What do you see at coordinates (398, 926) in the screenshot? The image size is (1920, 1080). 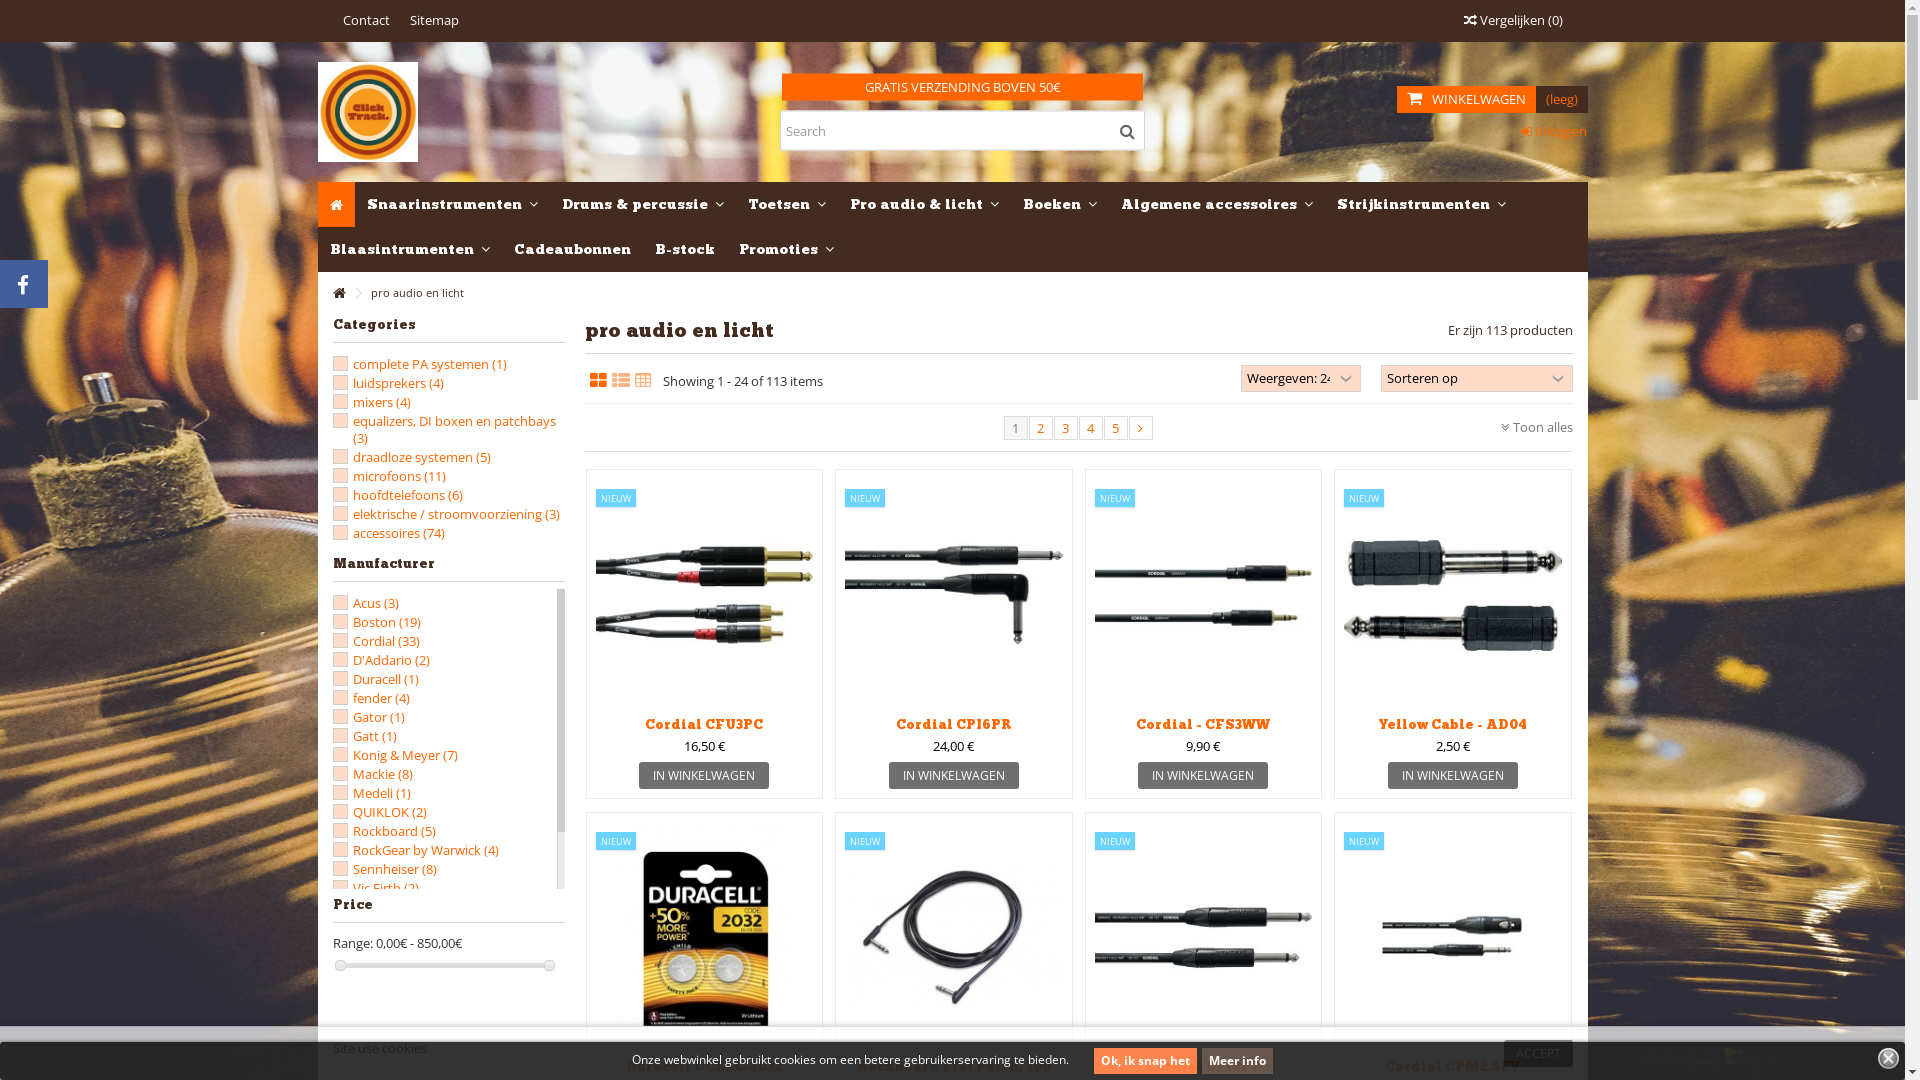 I see `Yellow Cable (1)` at bounding box center [398, 926].